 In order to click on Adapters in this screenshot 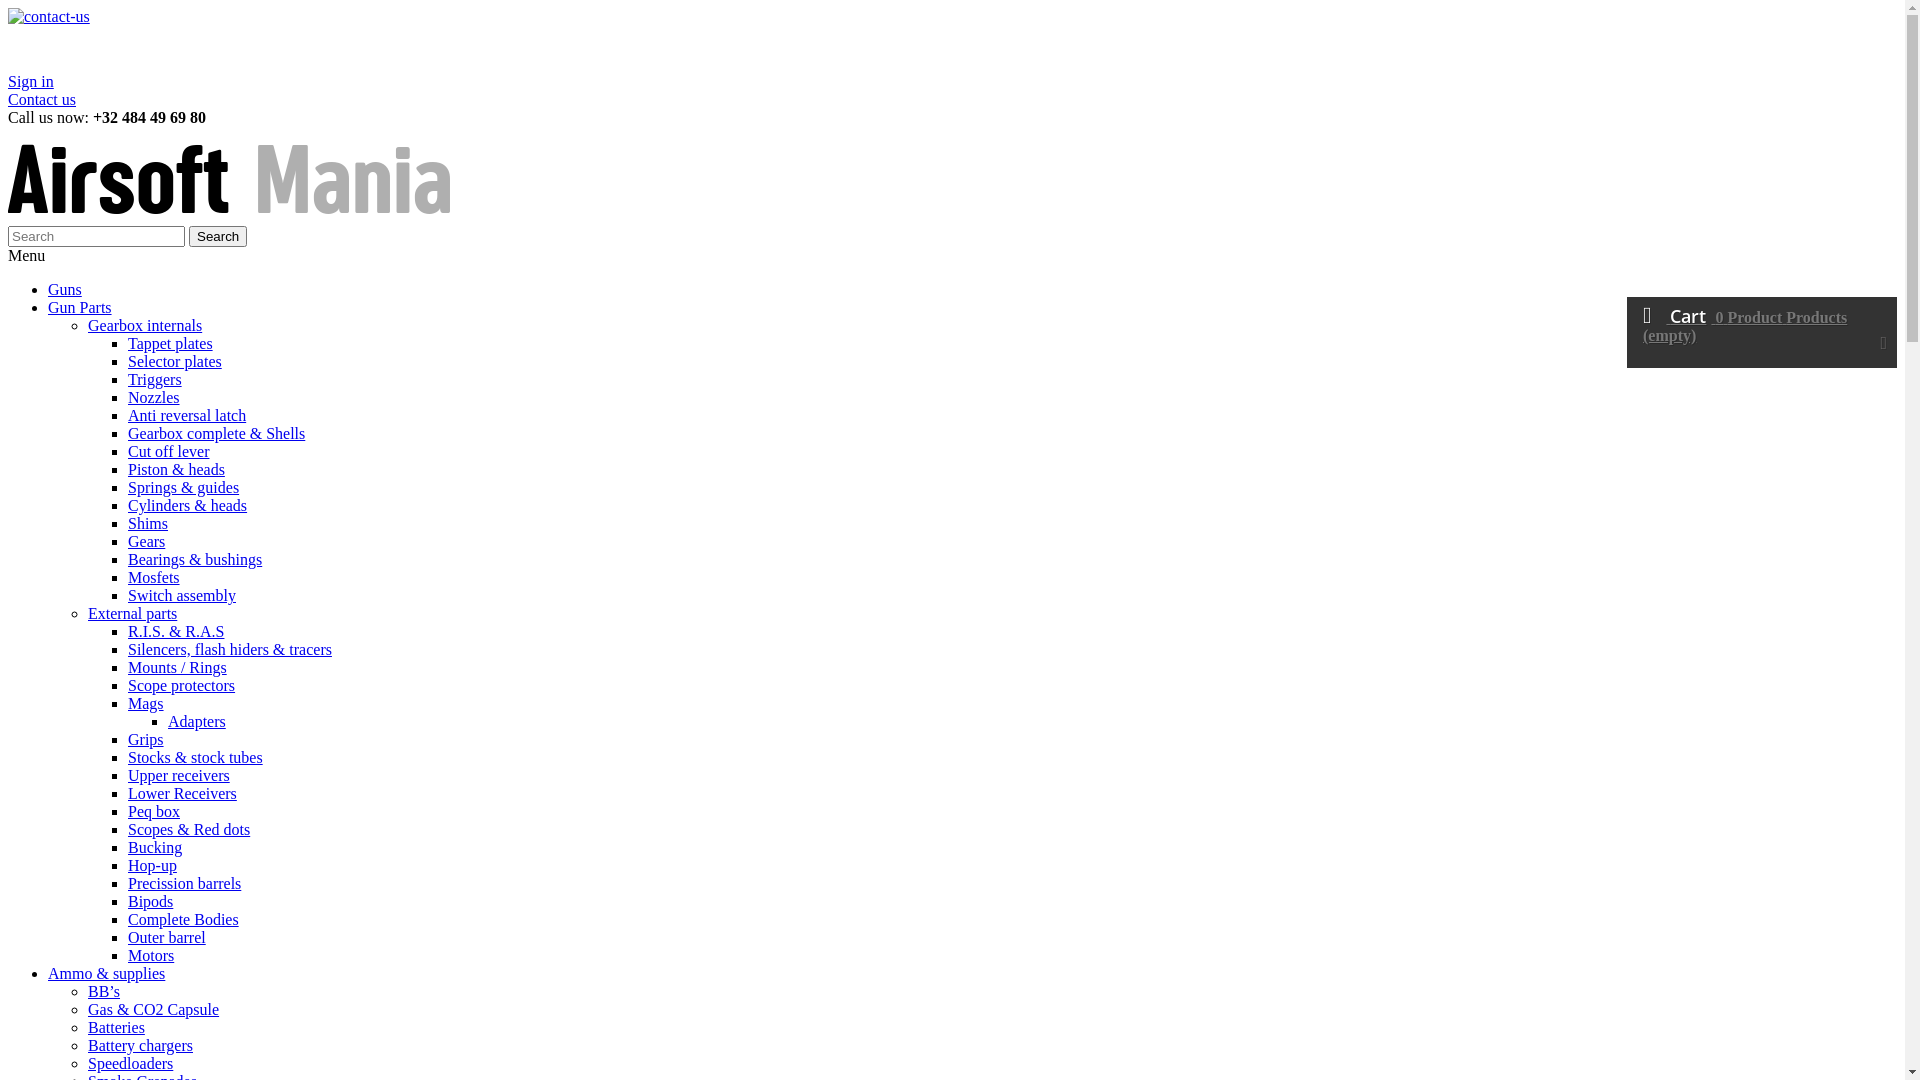, I will do `click(197, 722)`.